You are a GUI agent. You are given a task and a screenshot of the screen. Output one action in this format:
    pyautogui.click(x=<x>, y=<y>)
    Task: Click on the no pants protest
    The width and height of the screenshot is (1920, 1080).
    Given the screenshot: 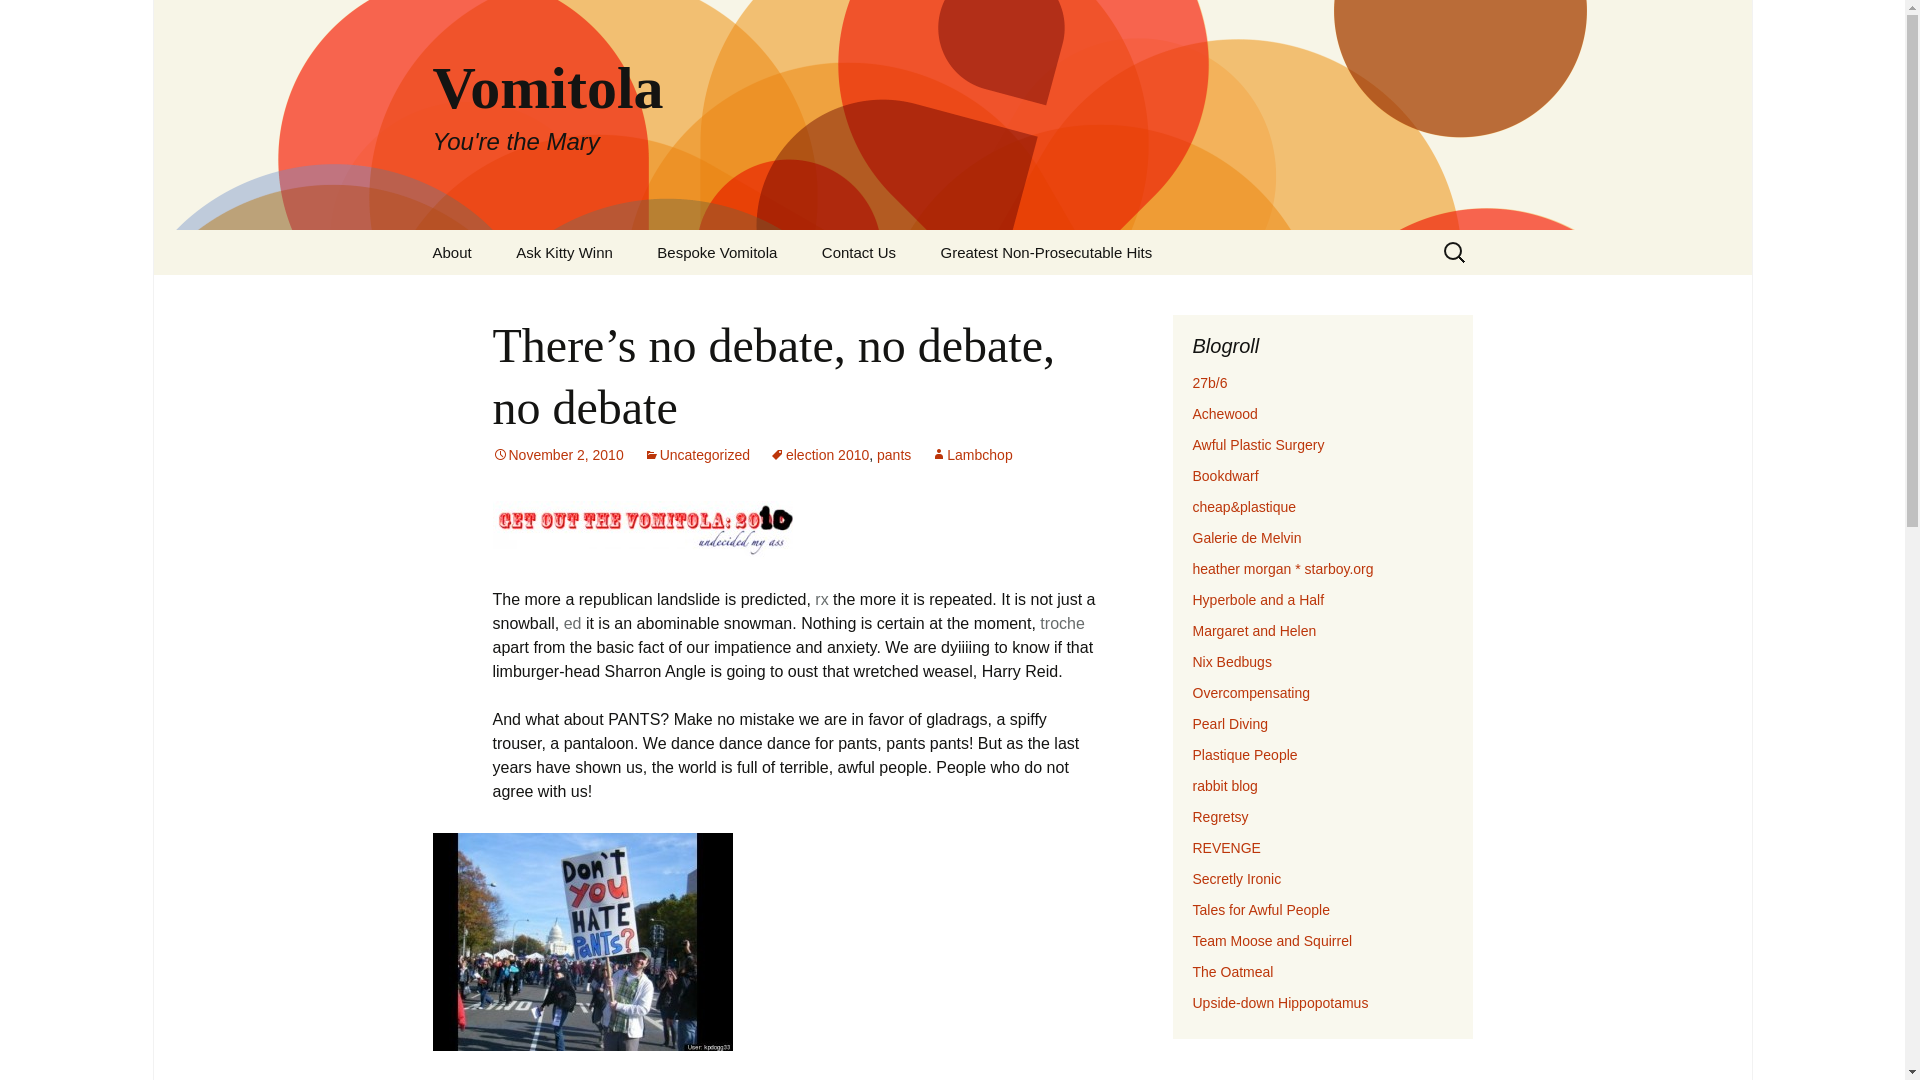 What is the action you would take?
    pyautogui.click(x=582, y=941)
    